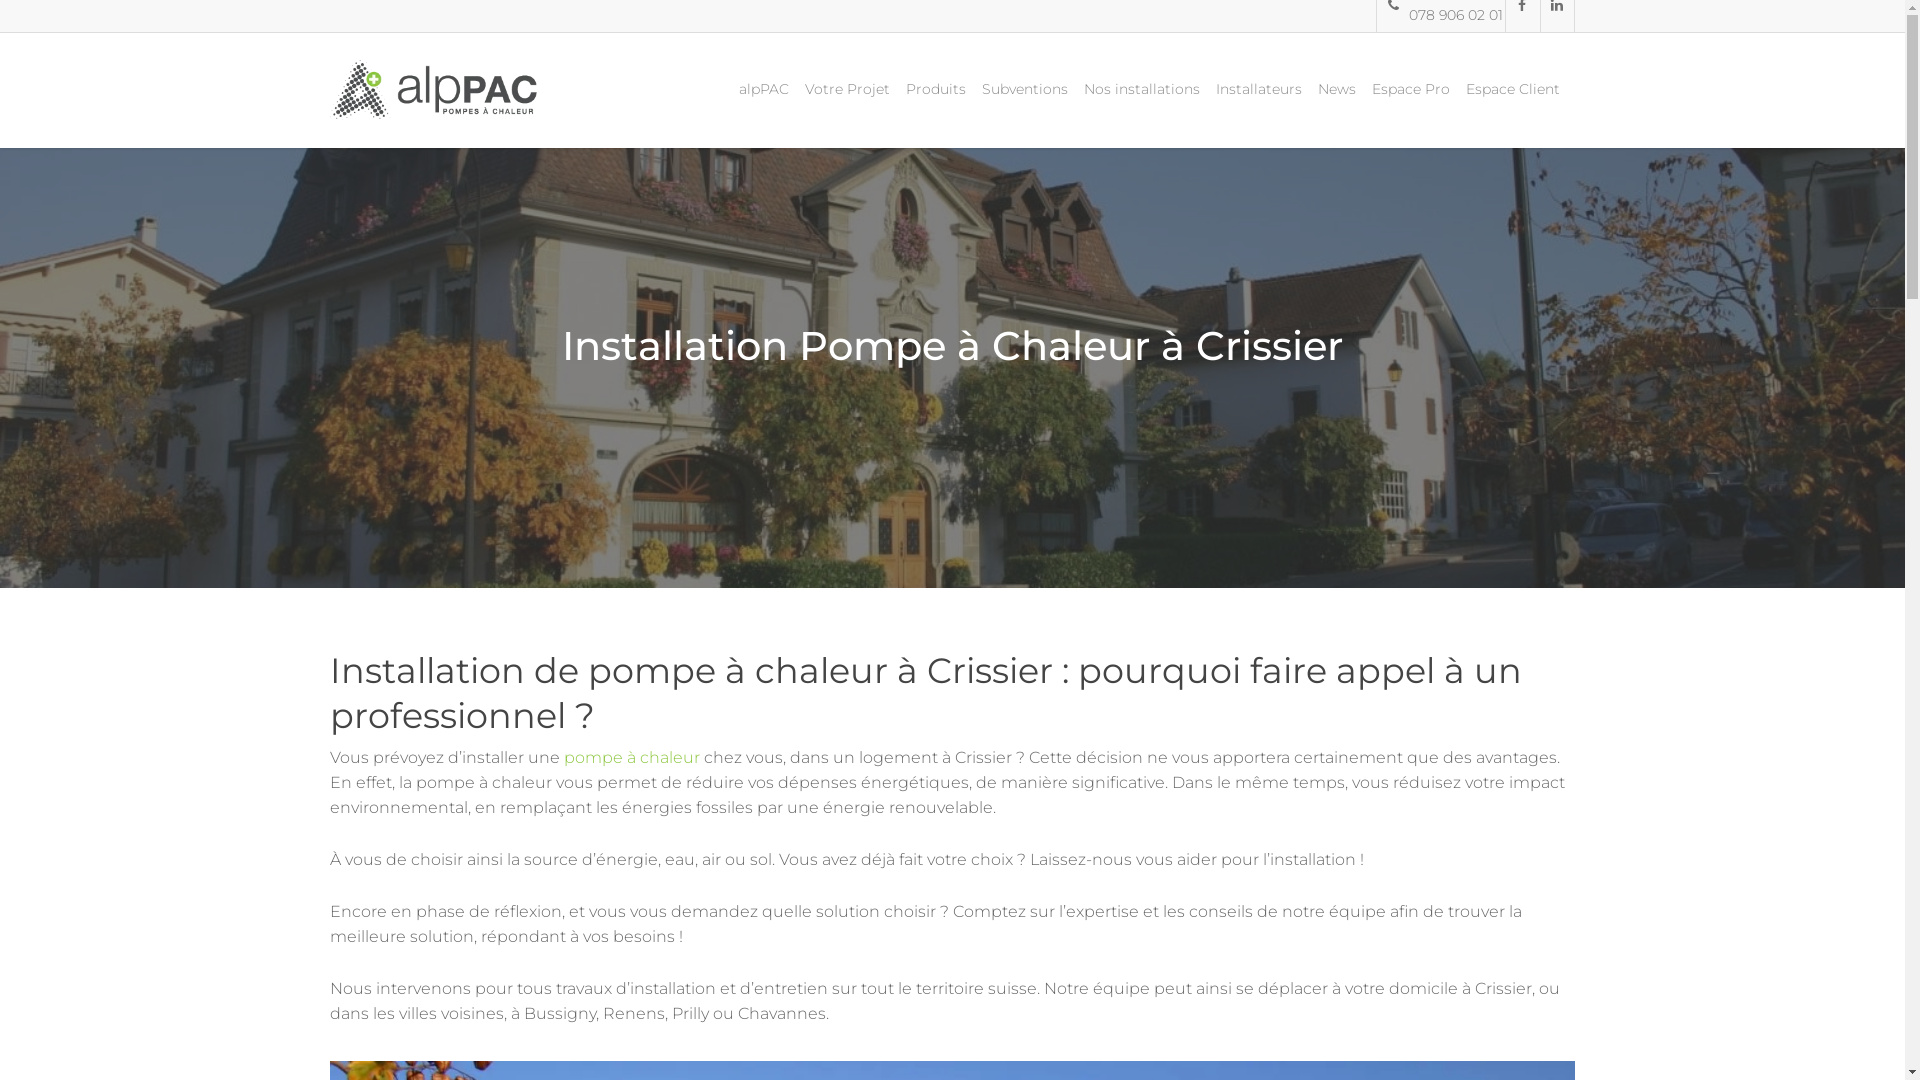 The height and width of the screenshot is (1080, 1920). What do you see at coordinates (1411, 104) in the screenshot?
I see `Espace Pro` at bounding box center [1411, 104].